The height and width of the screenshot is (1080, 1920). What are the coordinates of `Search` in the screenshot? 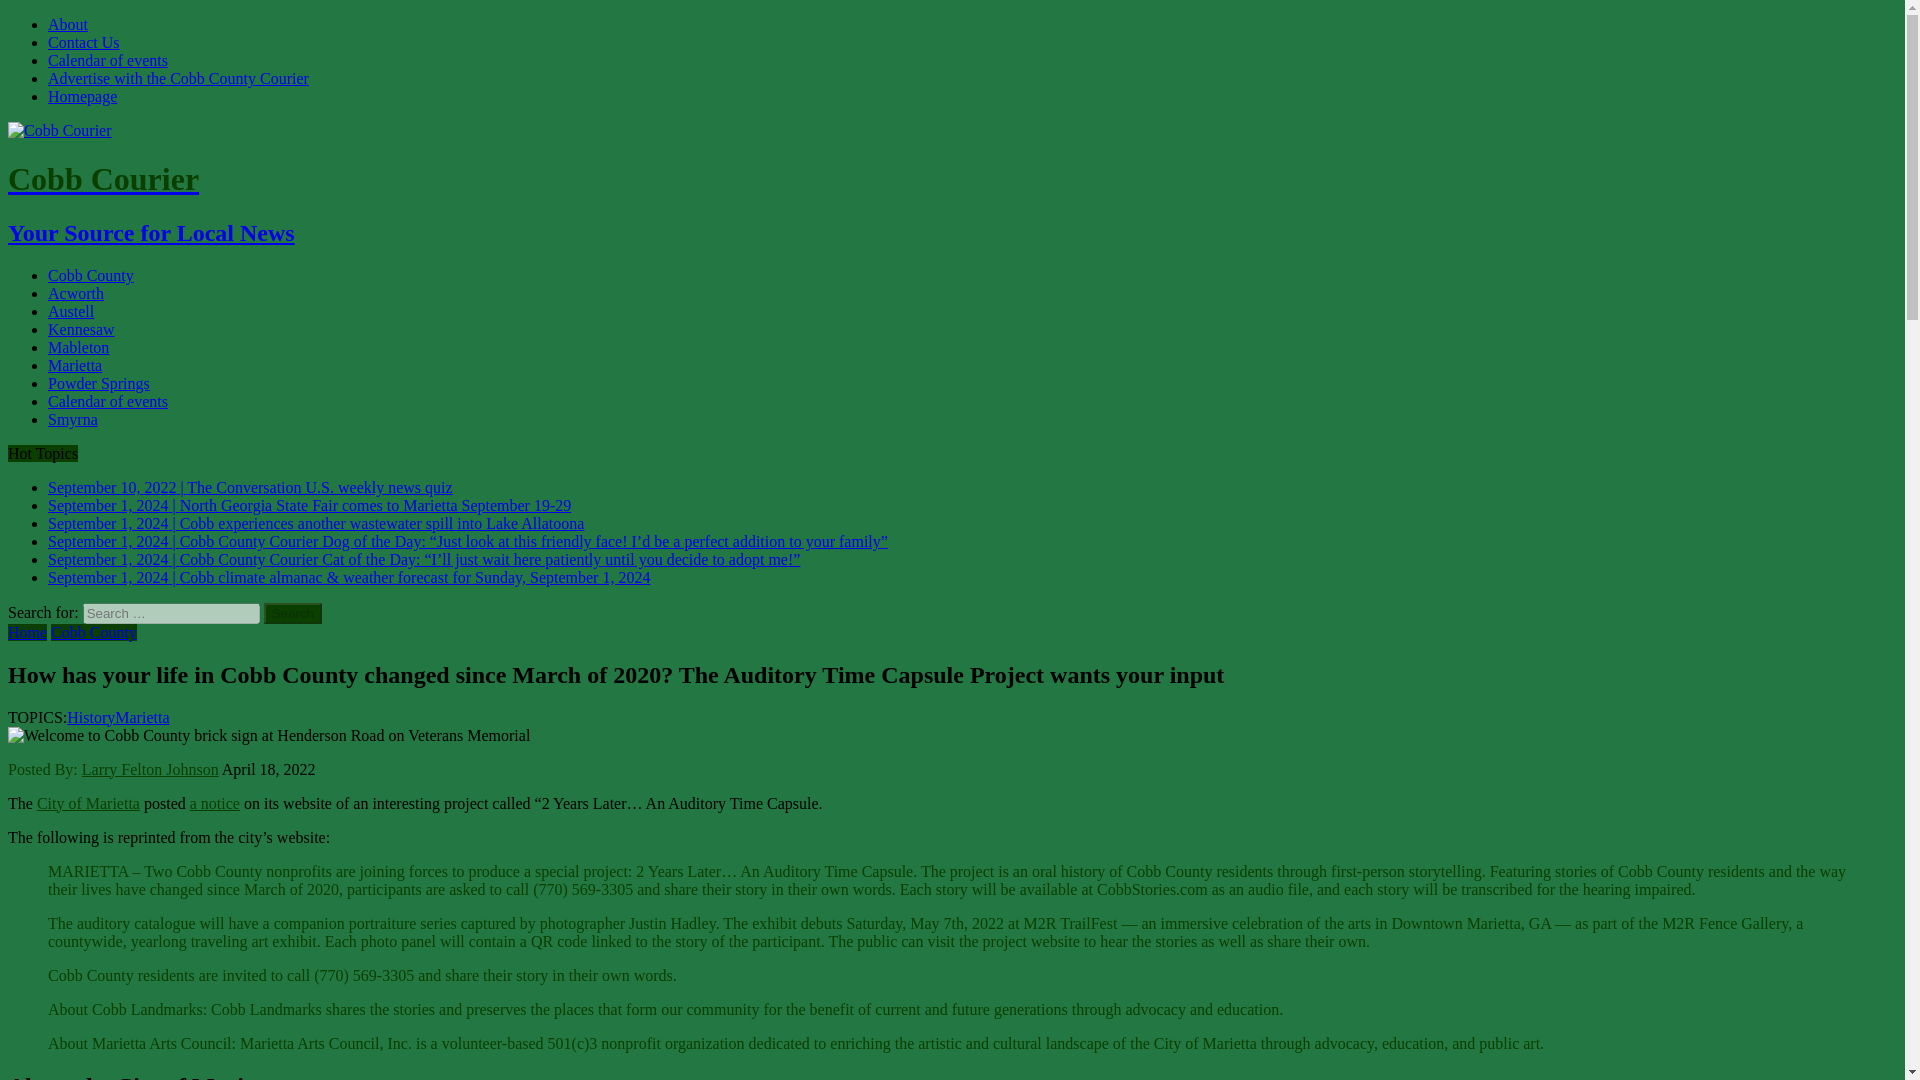 It's located at (293, 613).